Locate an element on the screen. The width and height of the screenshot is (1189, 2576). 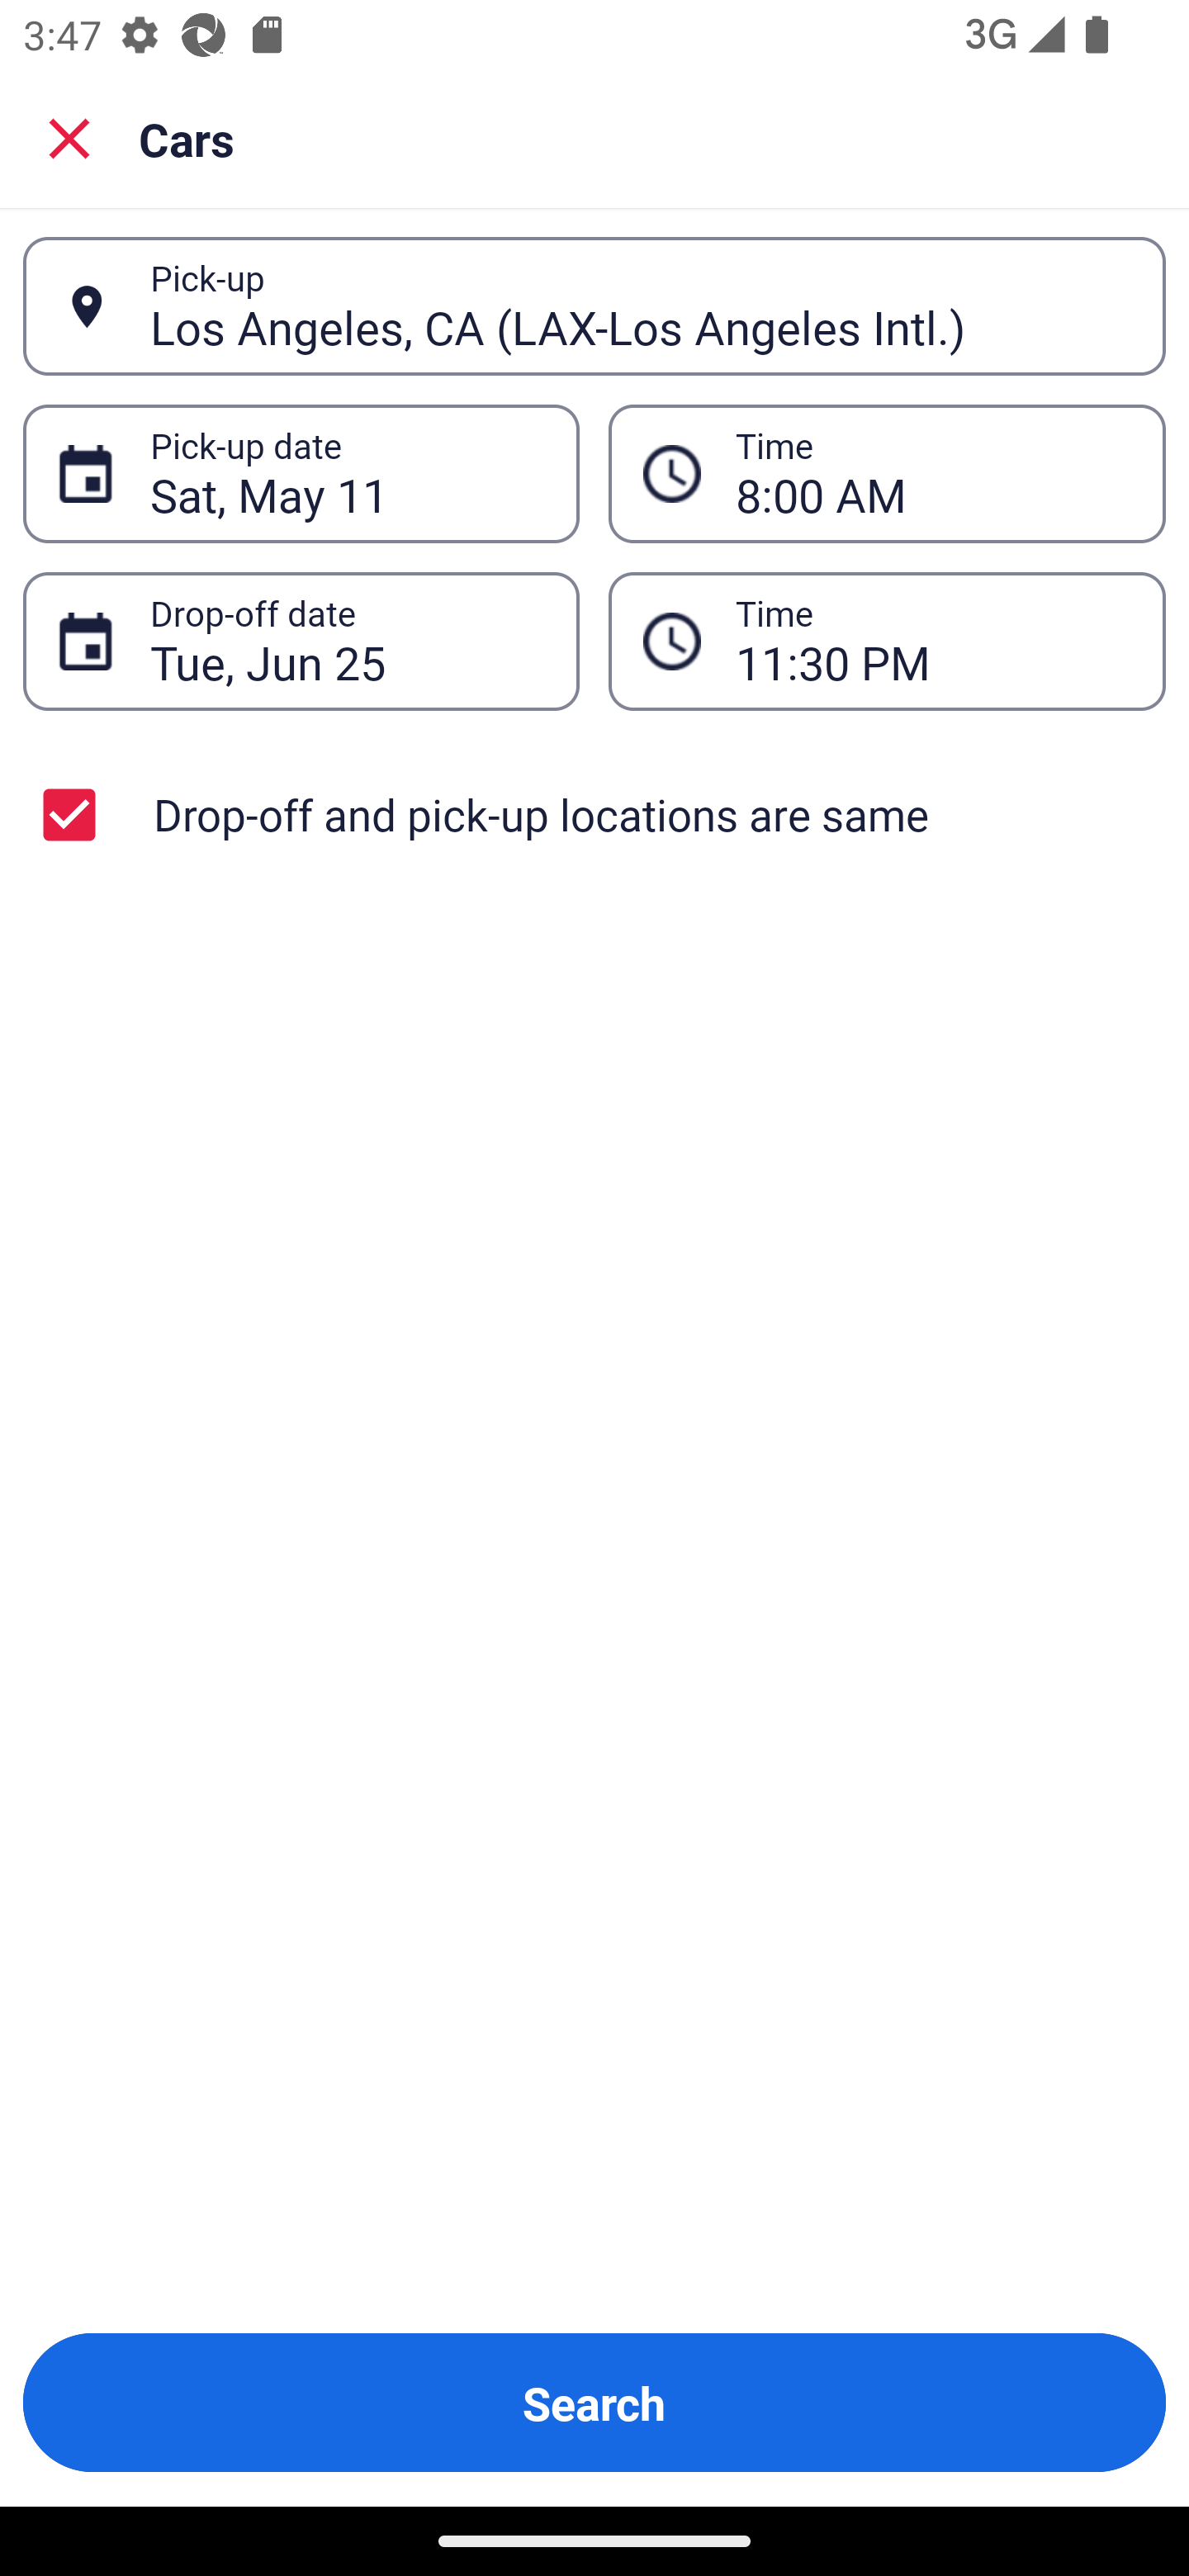
Search Button Search is located at coordinates (594, 2403).